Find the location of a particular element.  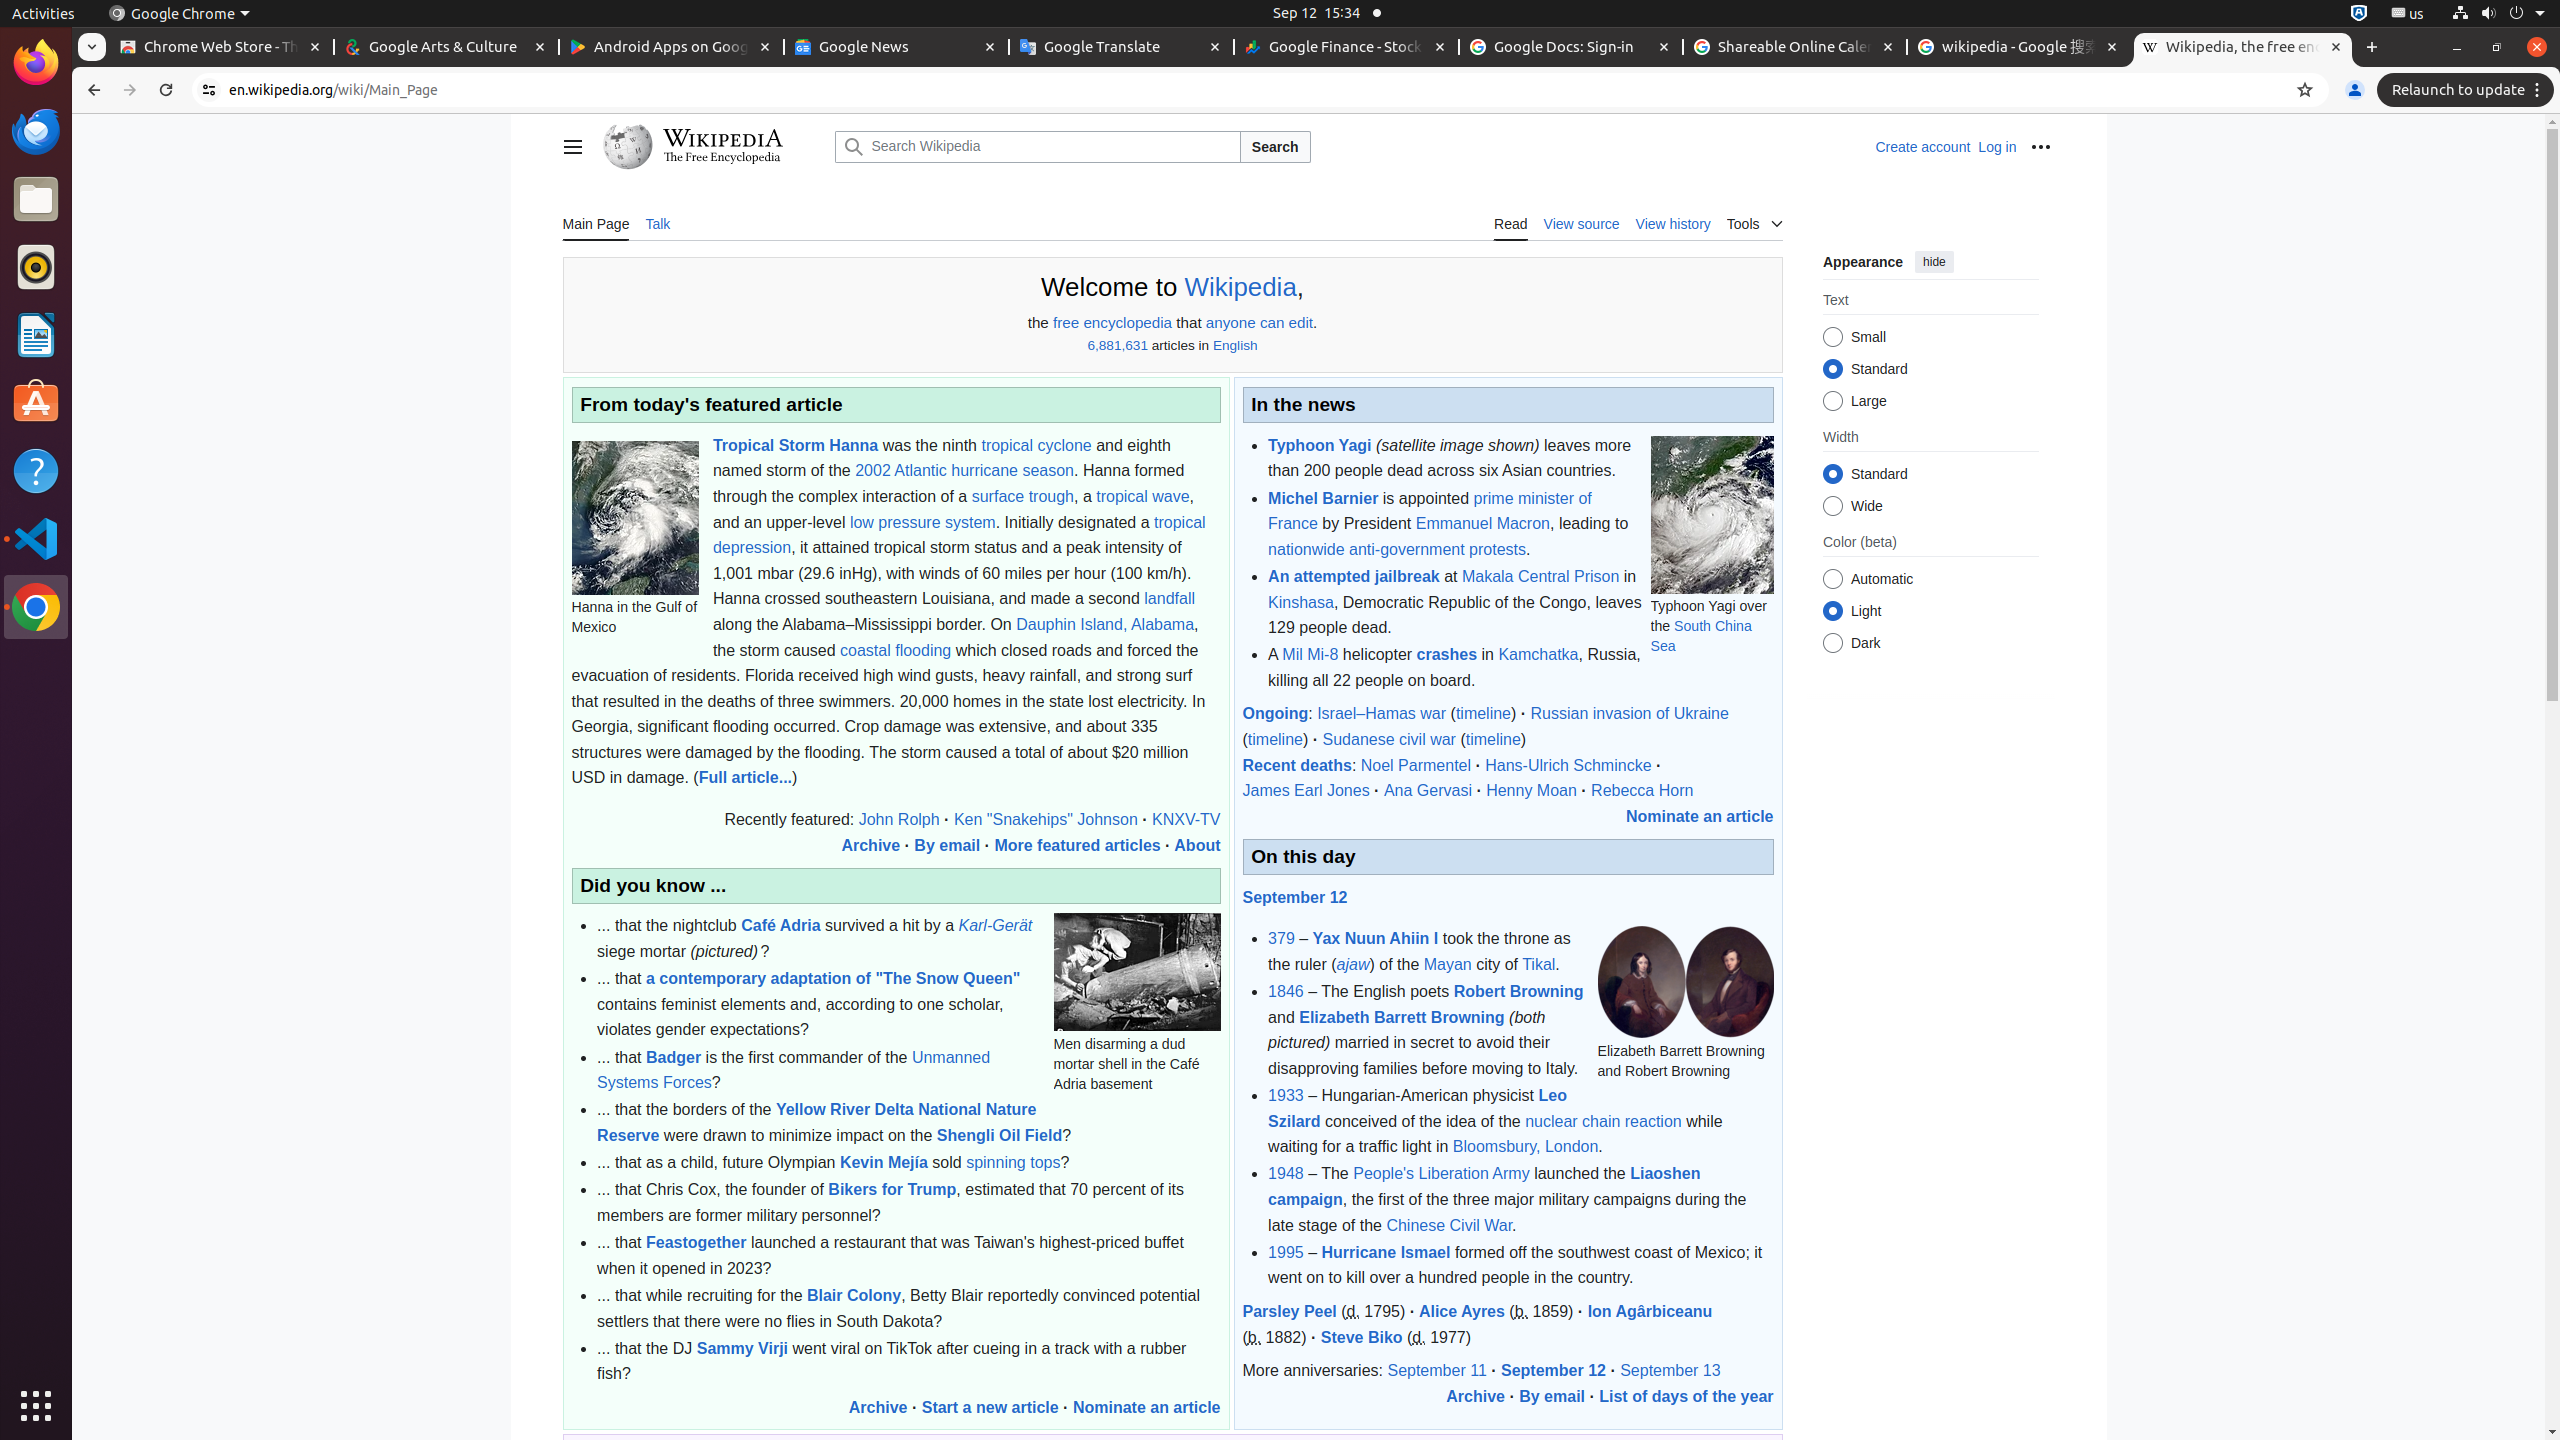

Light is located at coordinates (1832, 612).